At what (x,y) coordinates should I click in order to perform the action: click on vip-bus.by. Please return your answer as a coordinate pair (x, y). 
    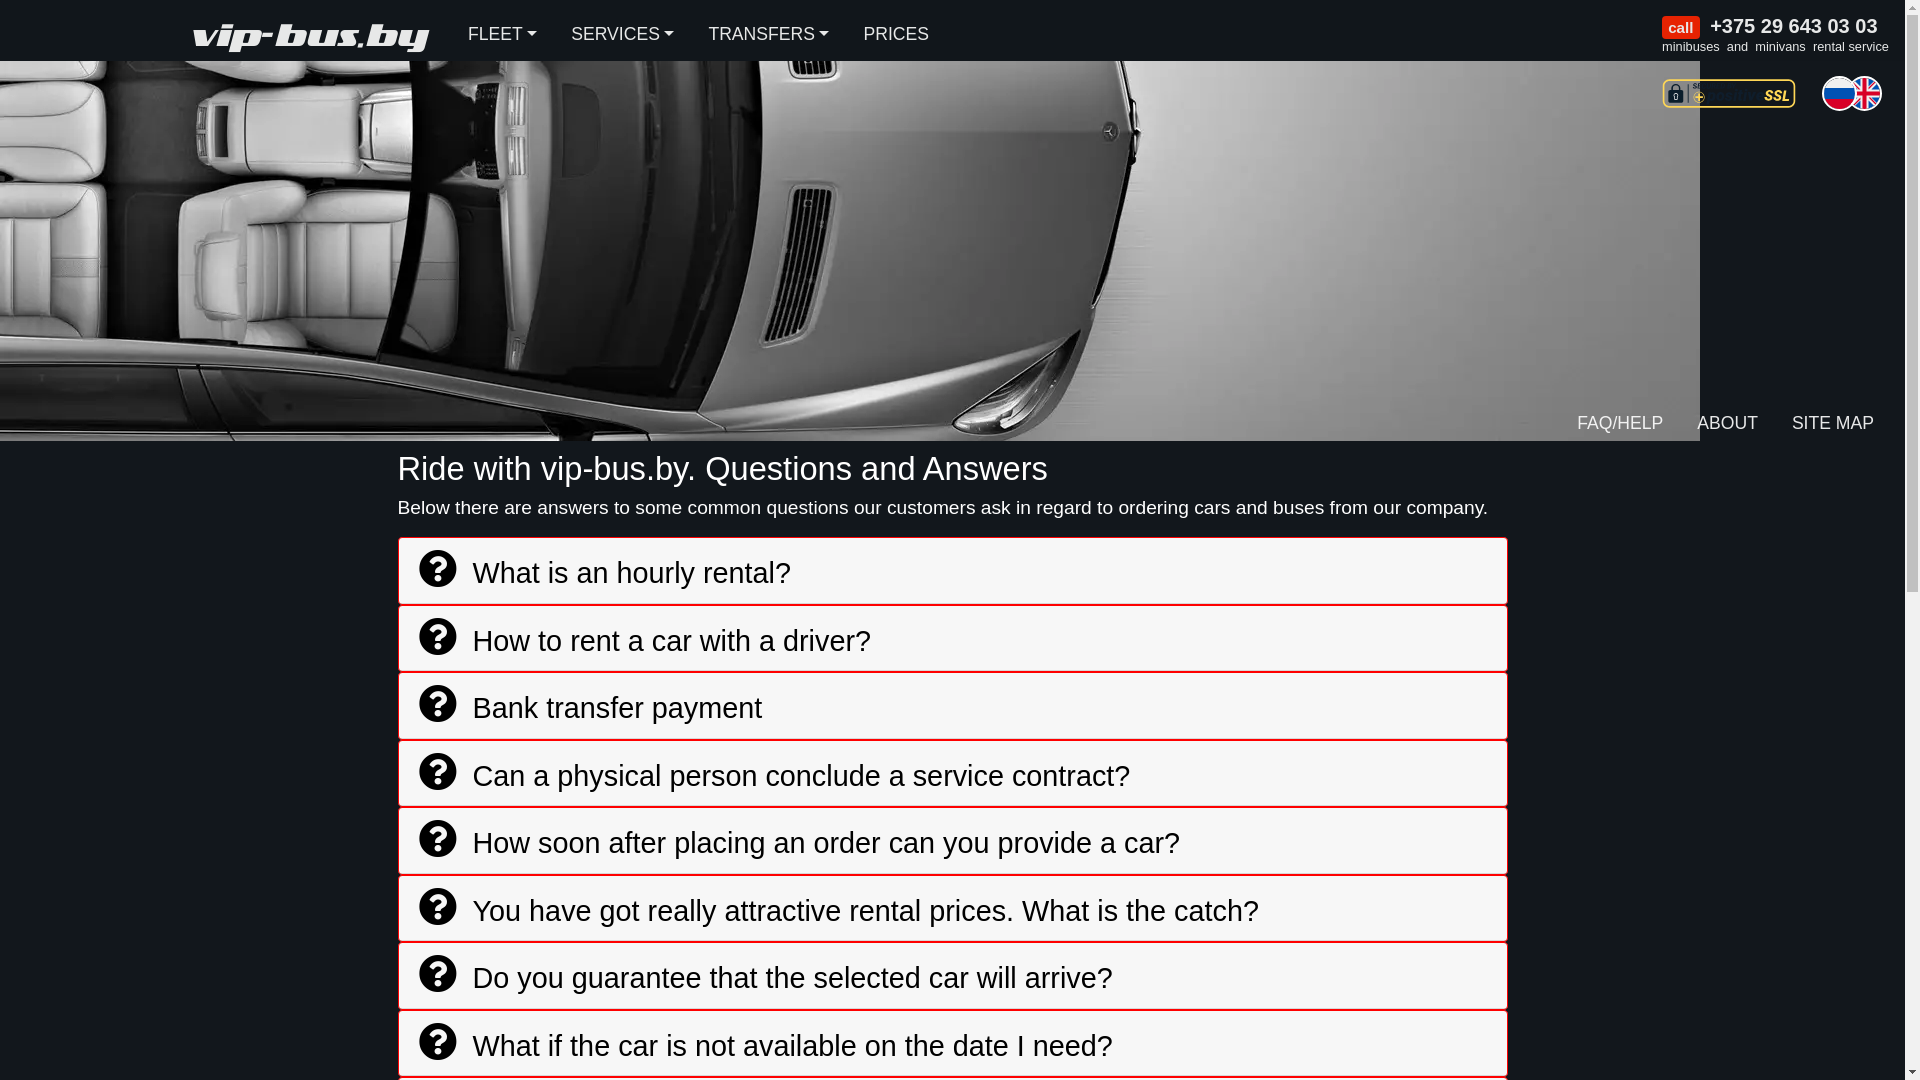
    Looking at the image, I should click on (308, 34).